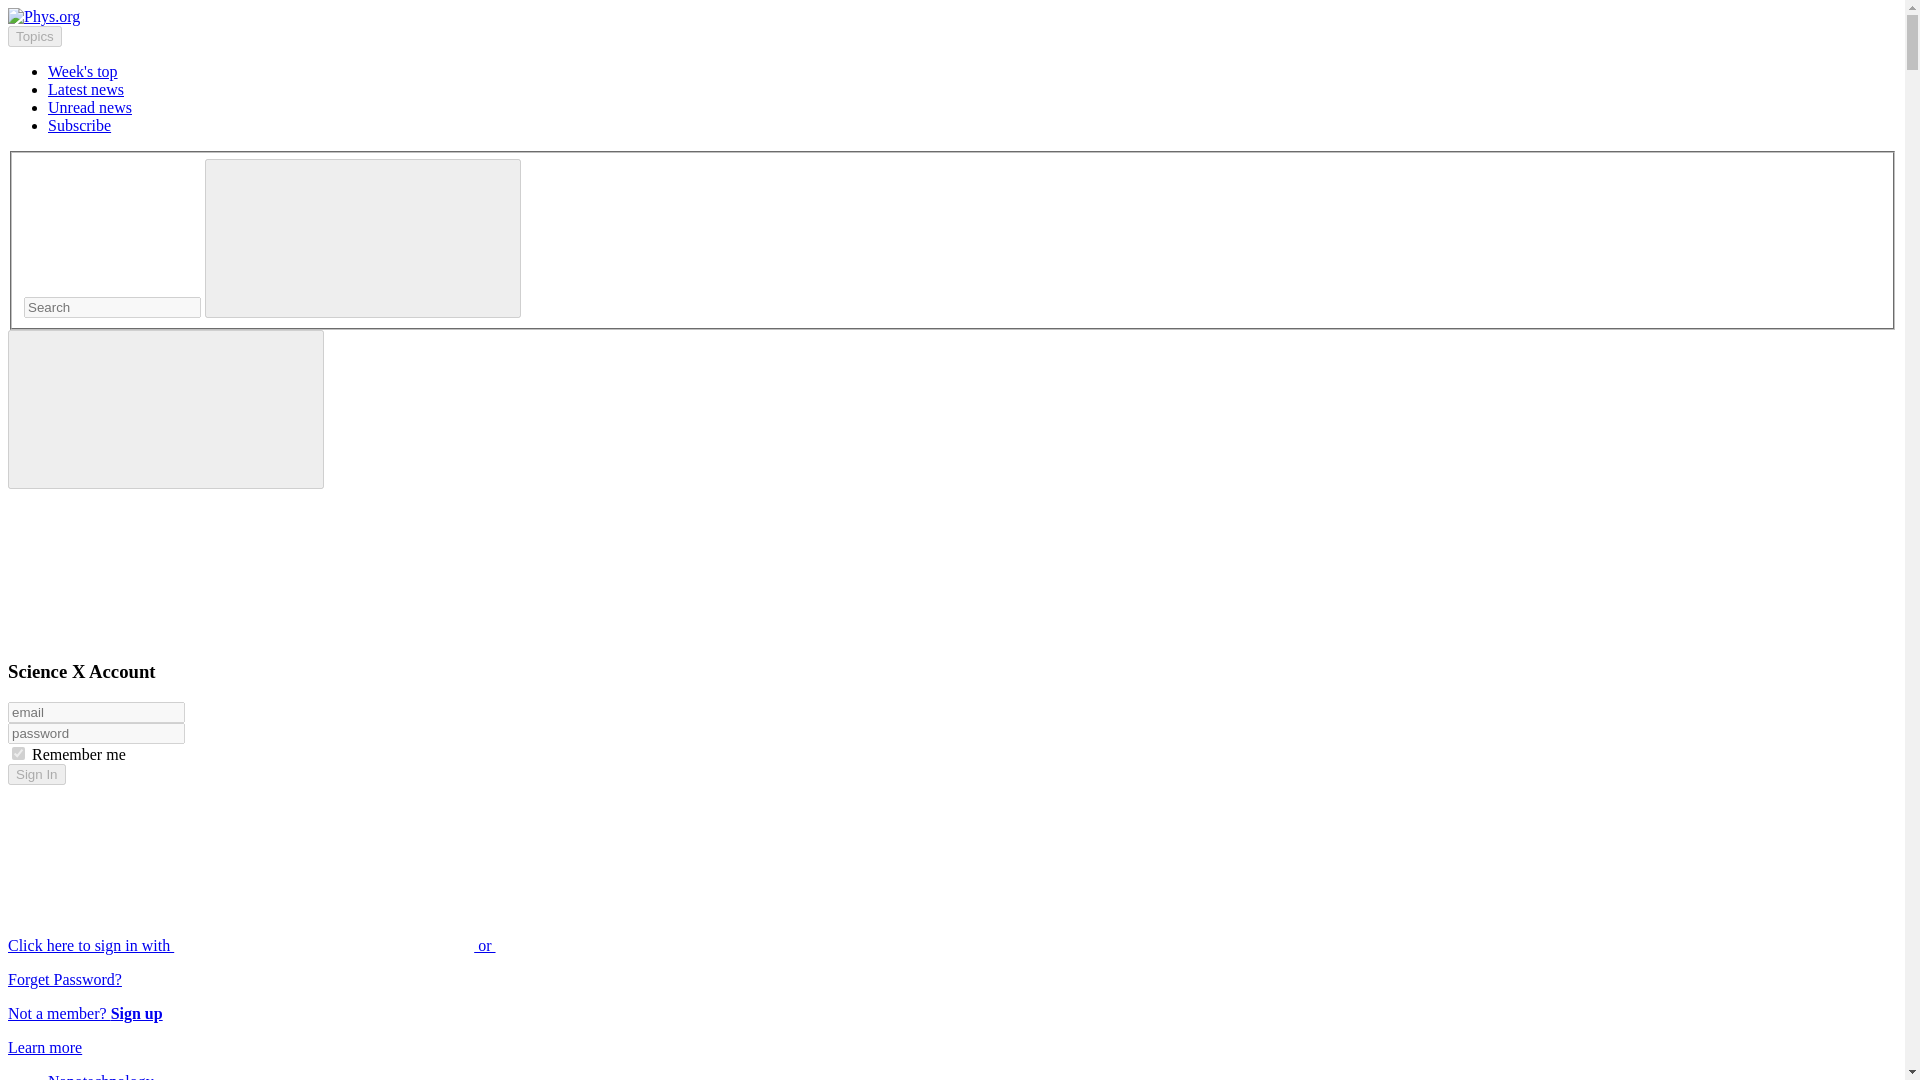 This screenshot has width=1920, height=1080. Describe the element at coordinates (36, 774) in the screenshot. I see `Sign In` at that location.